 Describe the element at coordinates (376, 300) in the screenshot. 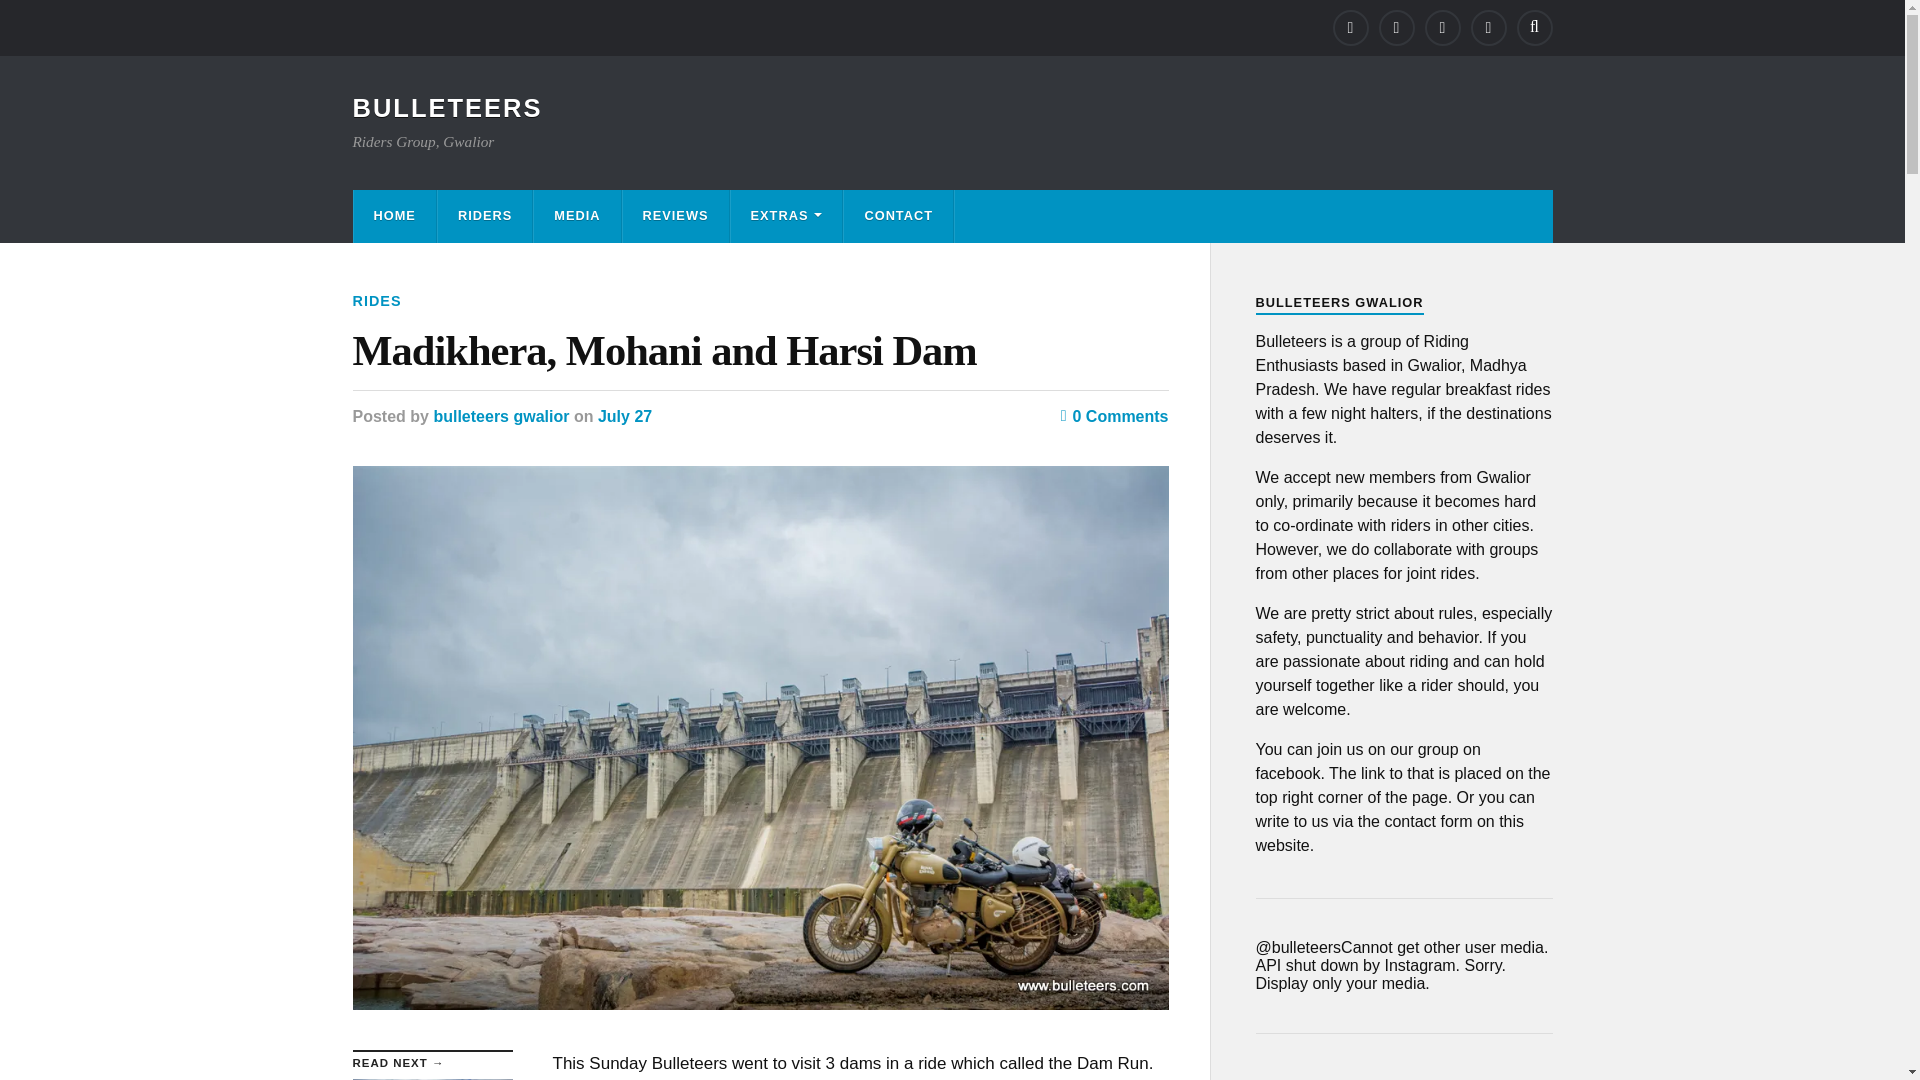

I see `MEDIA` at that location.